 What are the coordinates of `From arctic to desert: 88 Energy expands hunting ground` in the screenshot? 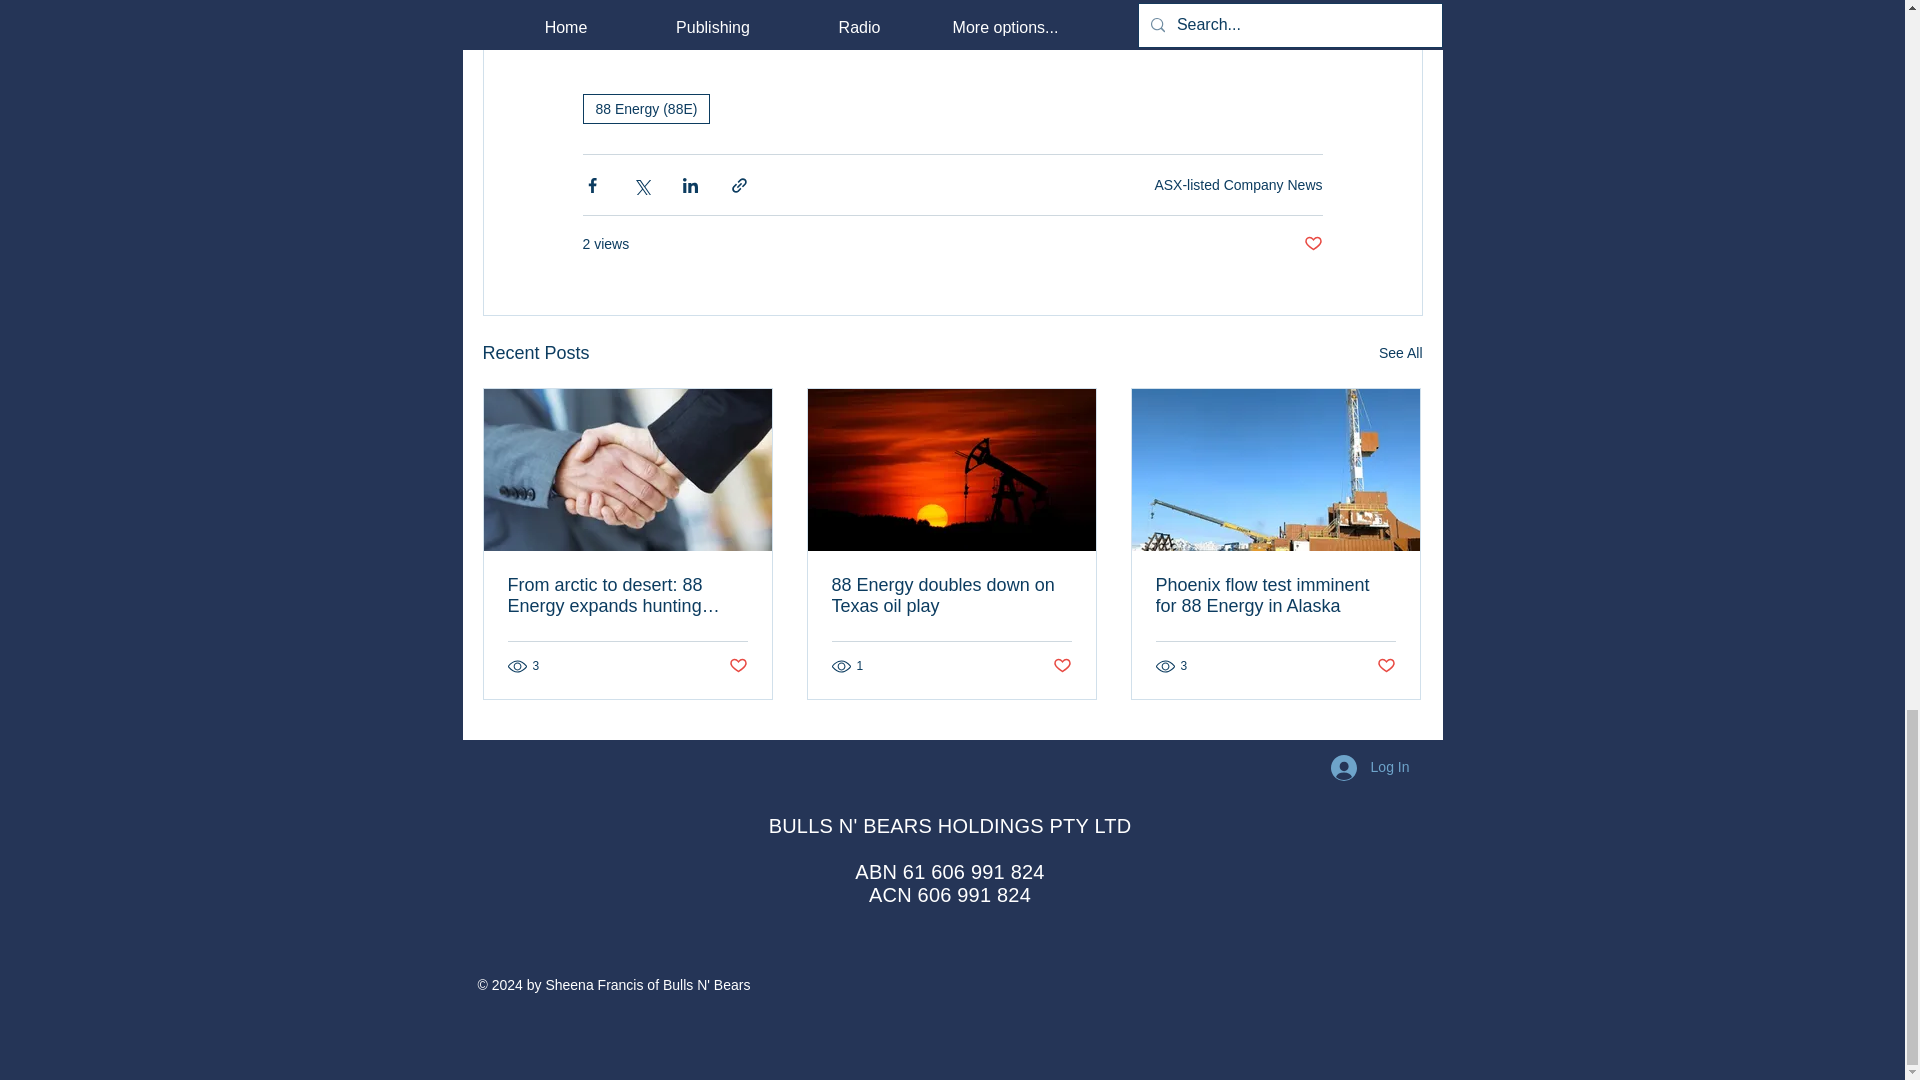 It's located at (628, 595).